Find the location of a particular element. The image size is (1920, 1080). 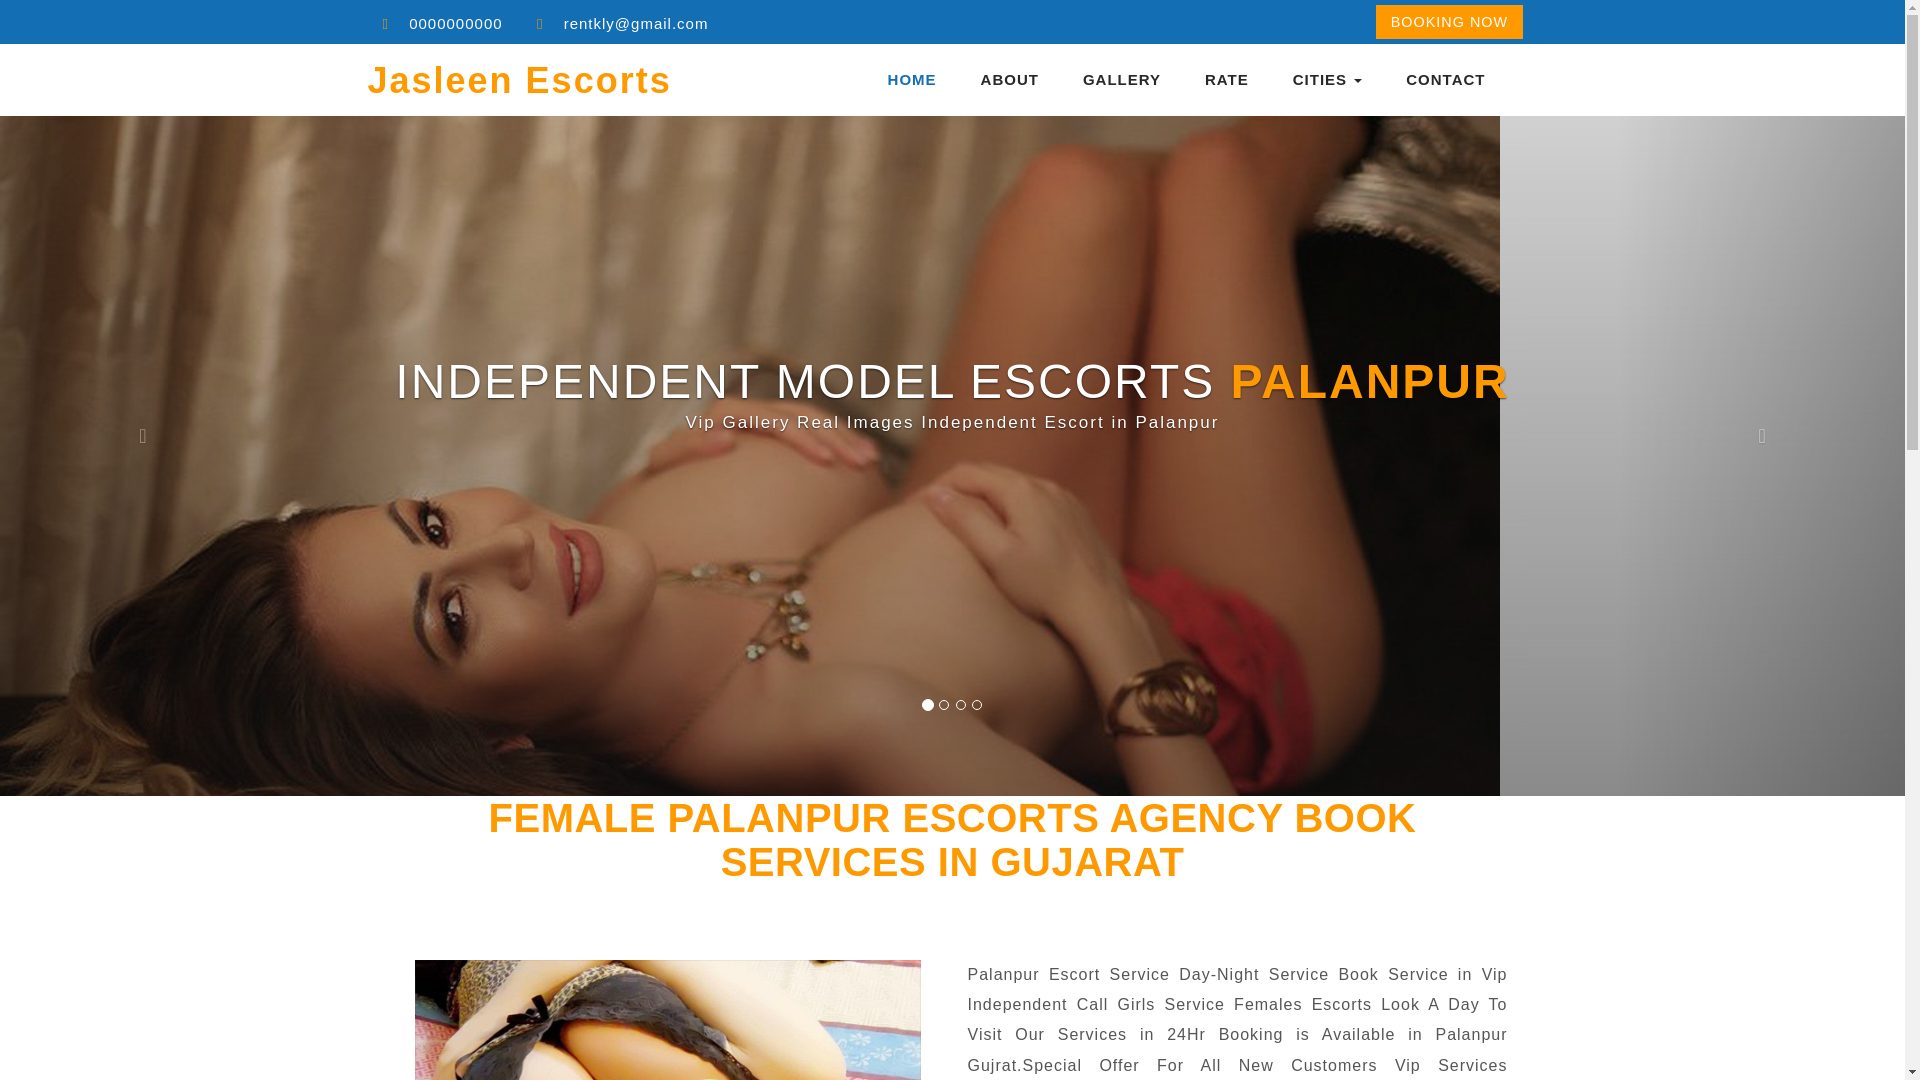

CITIES is located at coordinates (1328, 80).